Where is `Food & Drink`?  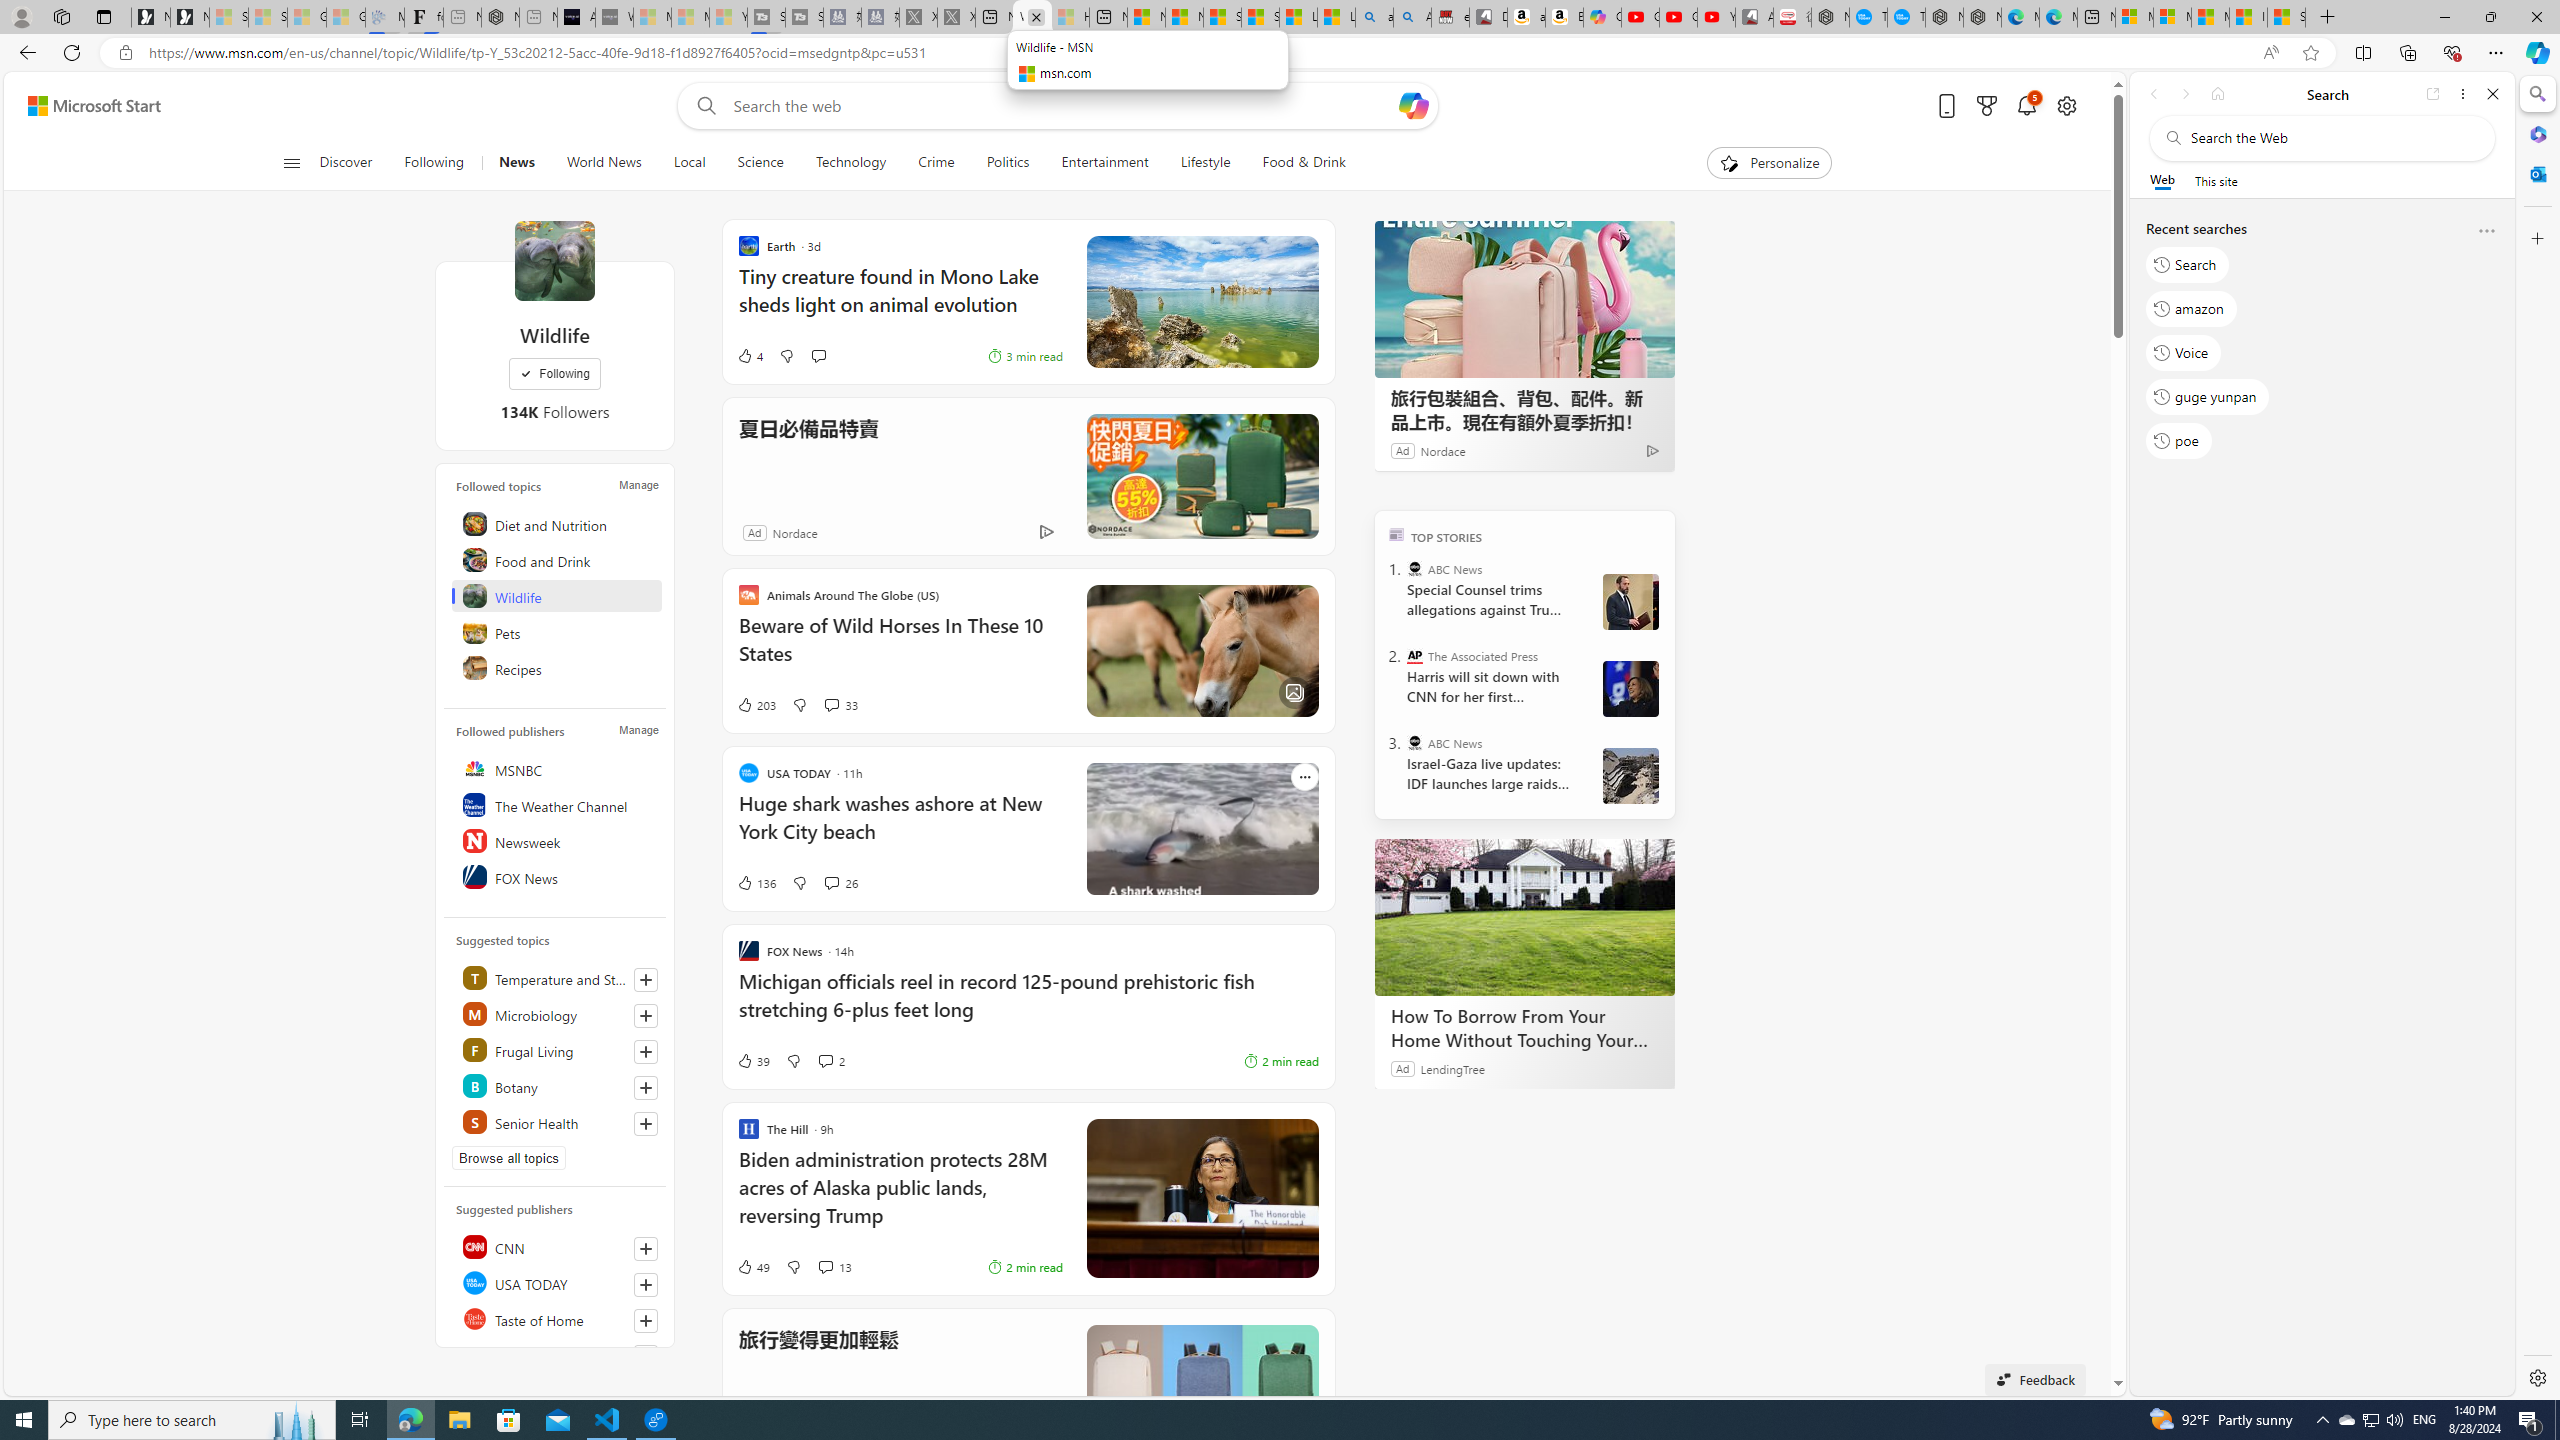
Food & Drink is located at coordinates (1304, 163).